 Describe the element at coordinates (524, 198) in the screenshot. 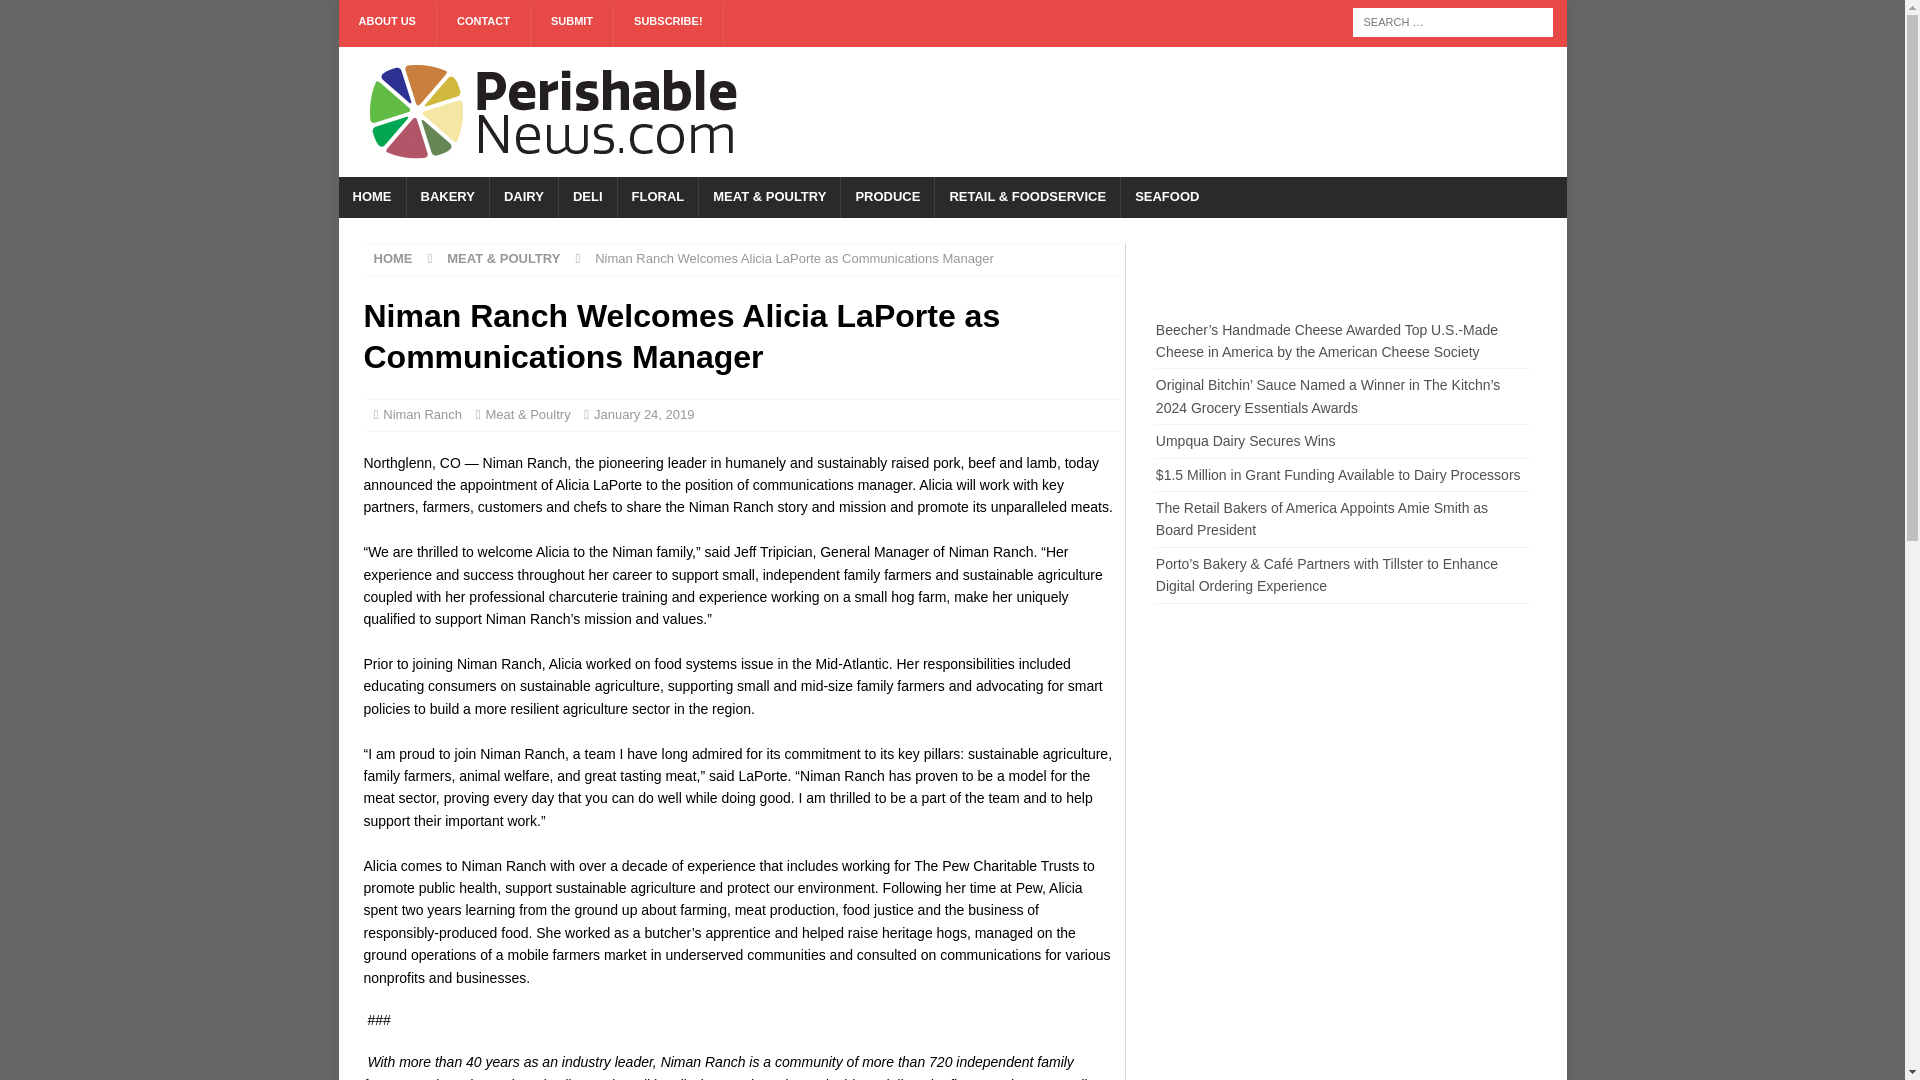

I see `DAIRY` at that location.